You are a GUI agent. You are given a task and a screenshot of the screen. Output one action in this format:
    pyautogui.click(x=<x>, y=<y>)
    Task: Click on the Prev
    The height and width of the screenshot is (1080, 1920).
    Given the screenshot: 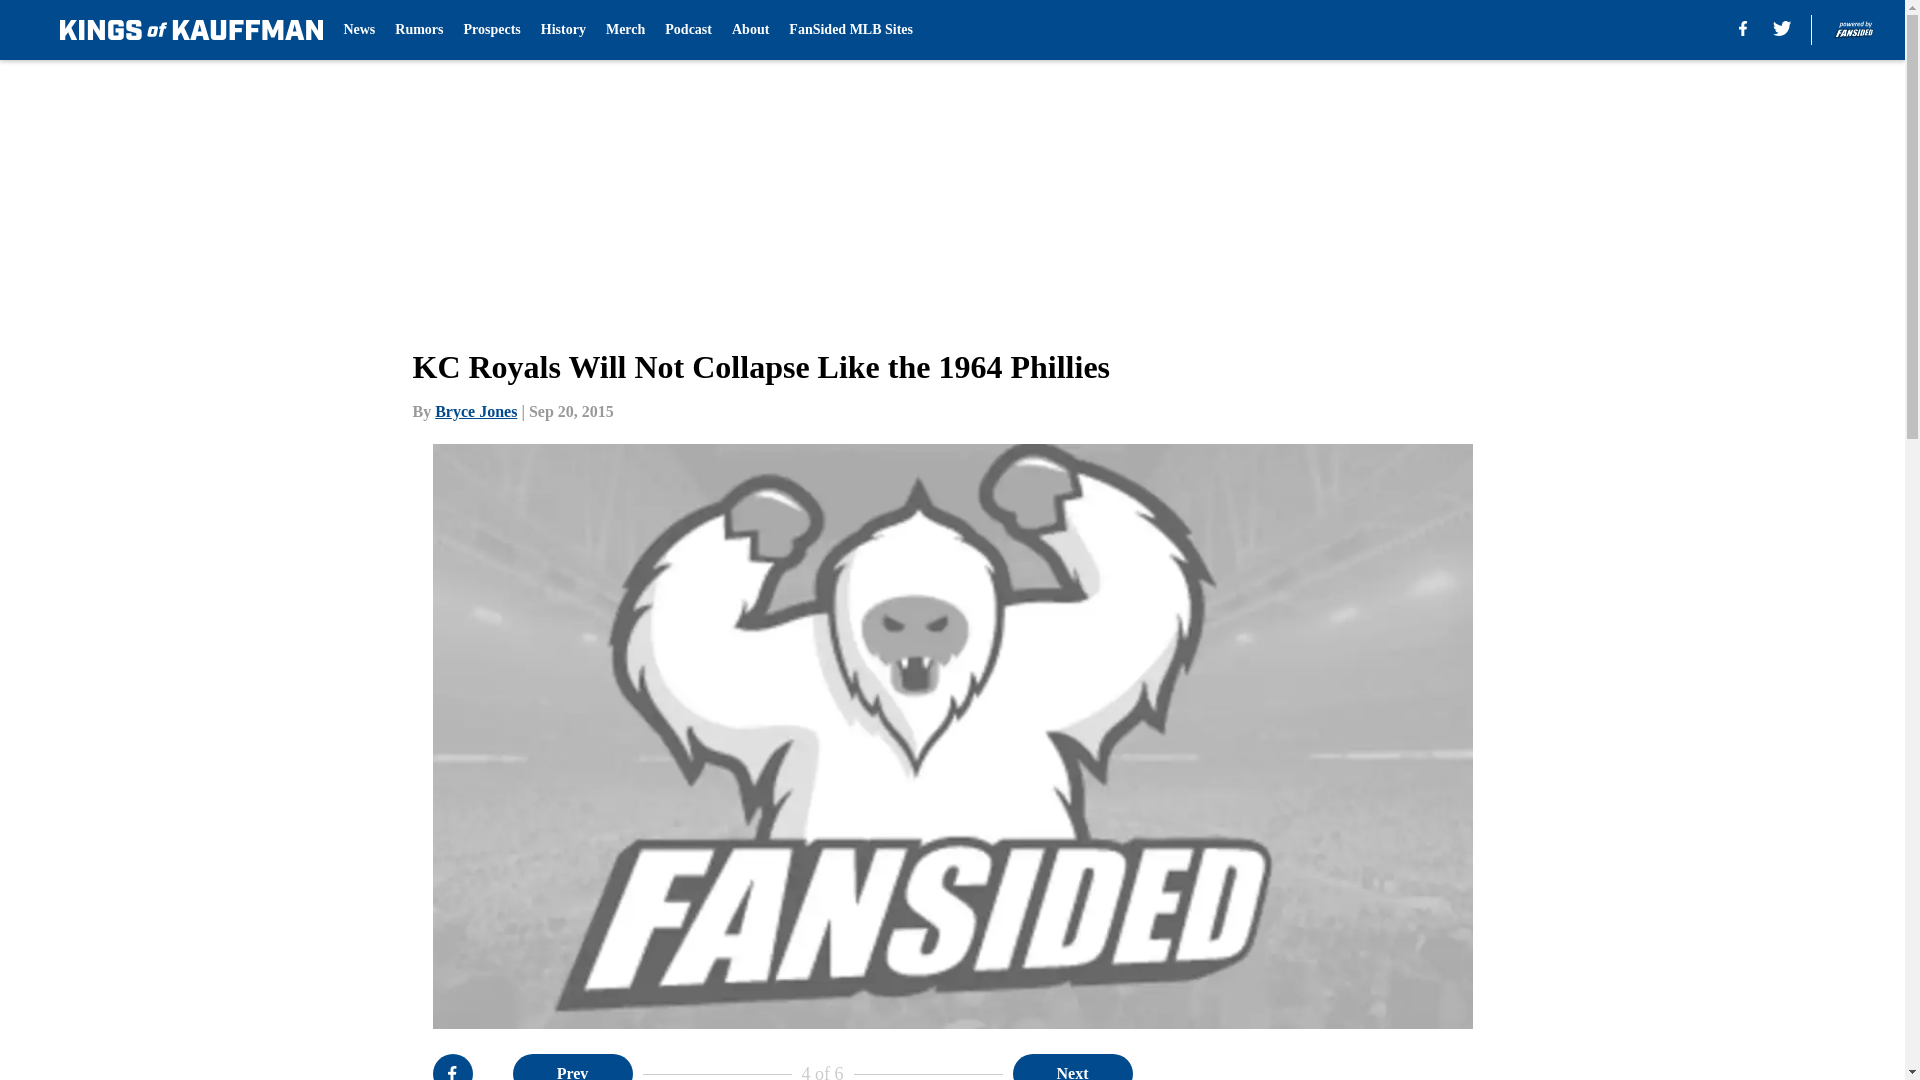 What is the action you would take?
    pyautogui.click(x=572, y=1067)
    